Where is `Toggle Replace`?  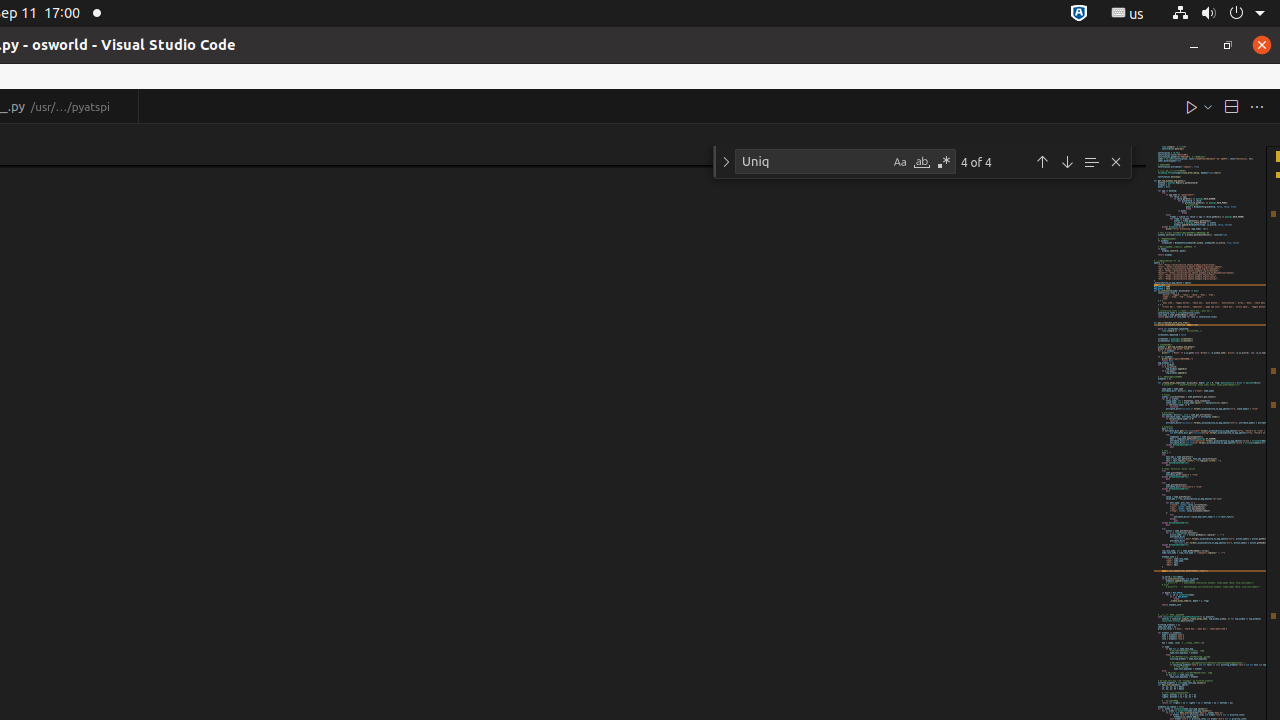 Toggle Replace is located at coordinates (726, 162).